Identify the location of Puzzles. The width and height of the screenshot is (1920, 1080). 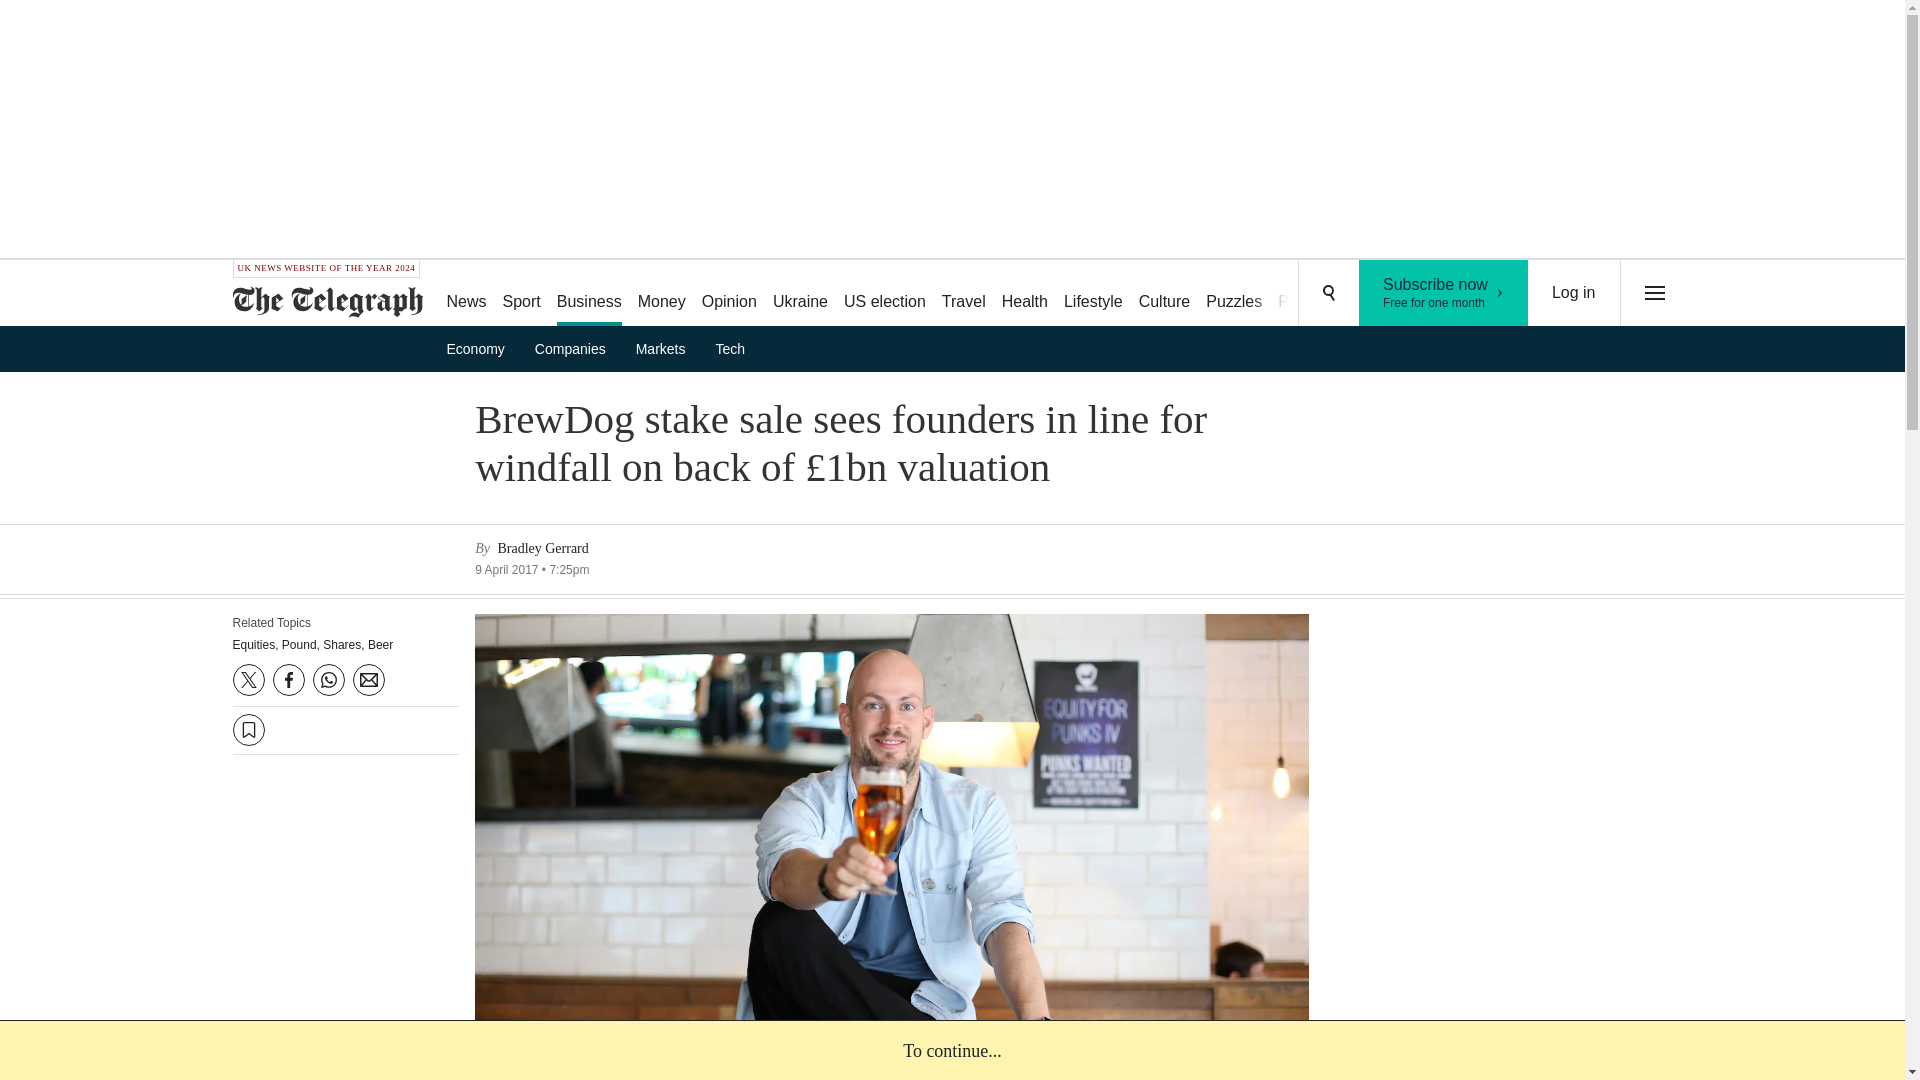
(661, 294).